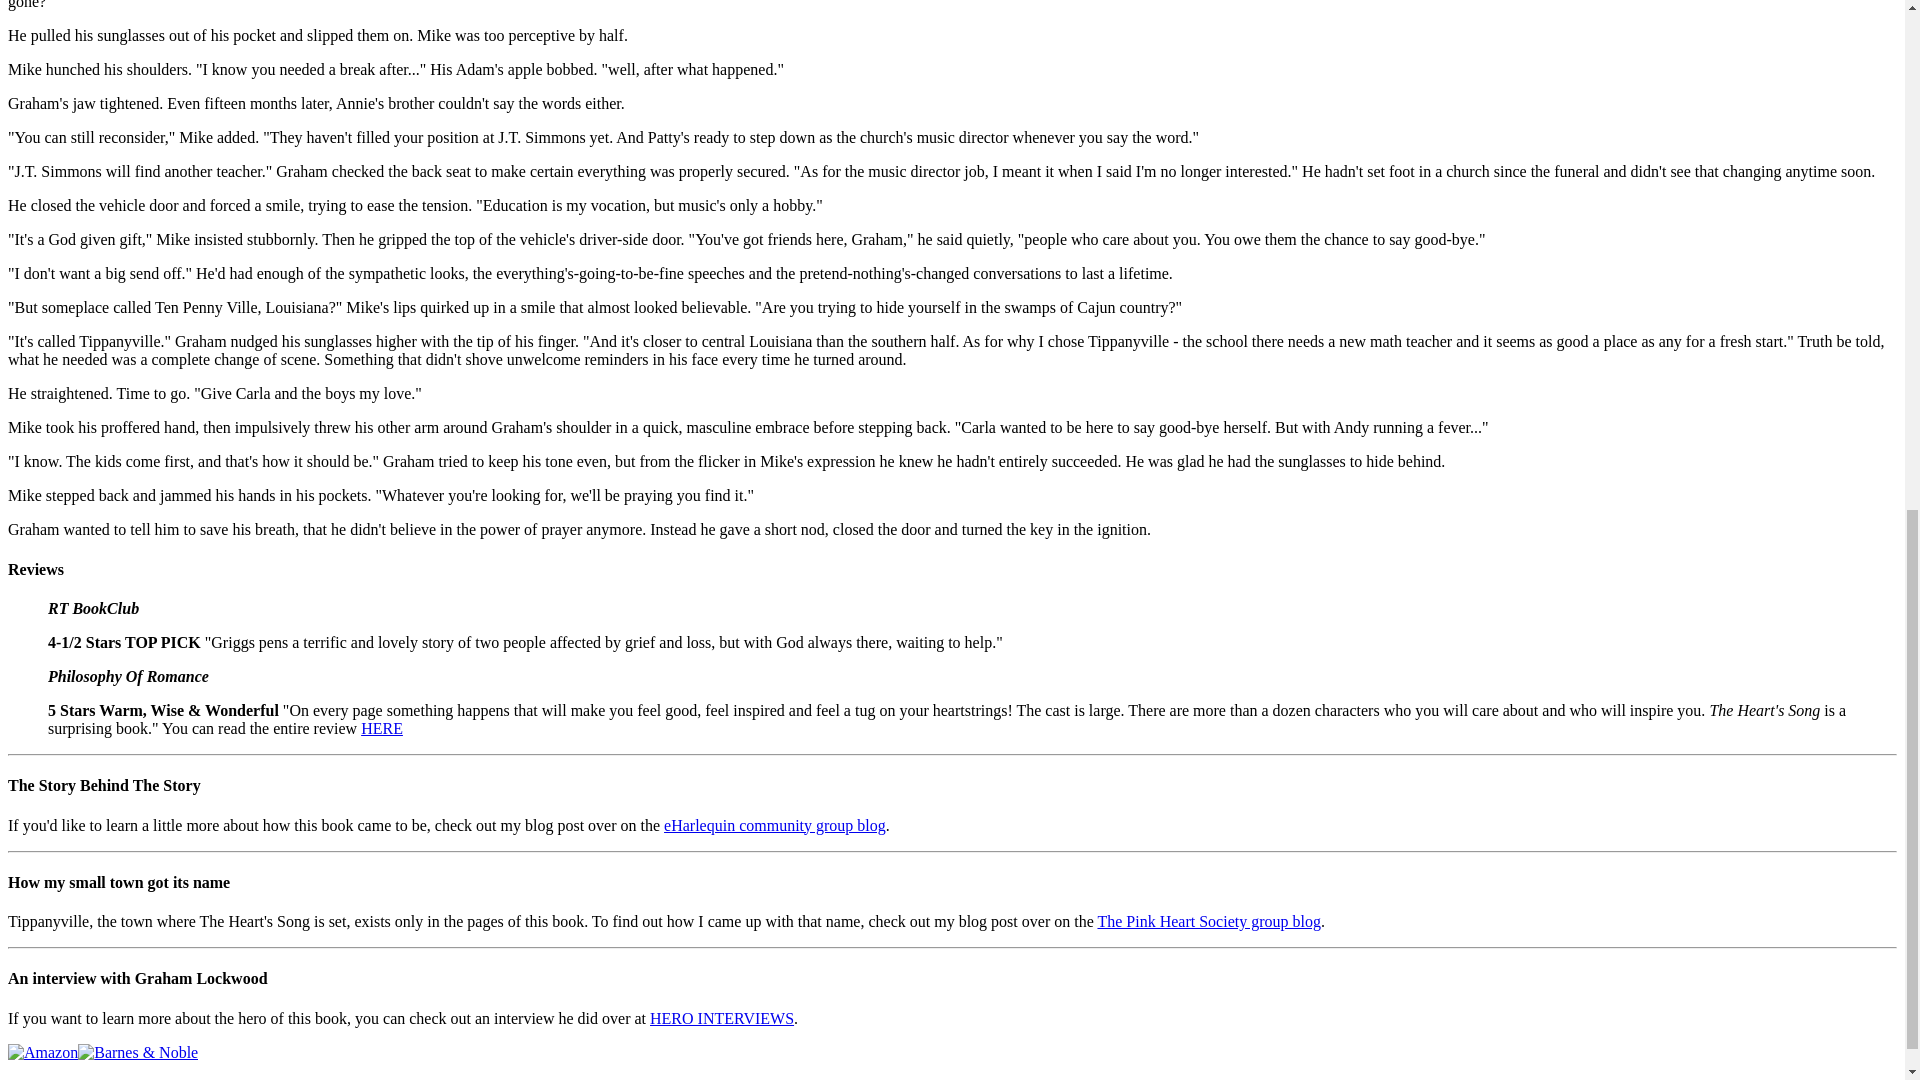 The height and width of the screenshot is (1080, 1920). I want to click on HERE, so click(382, 728).